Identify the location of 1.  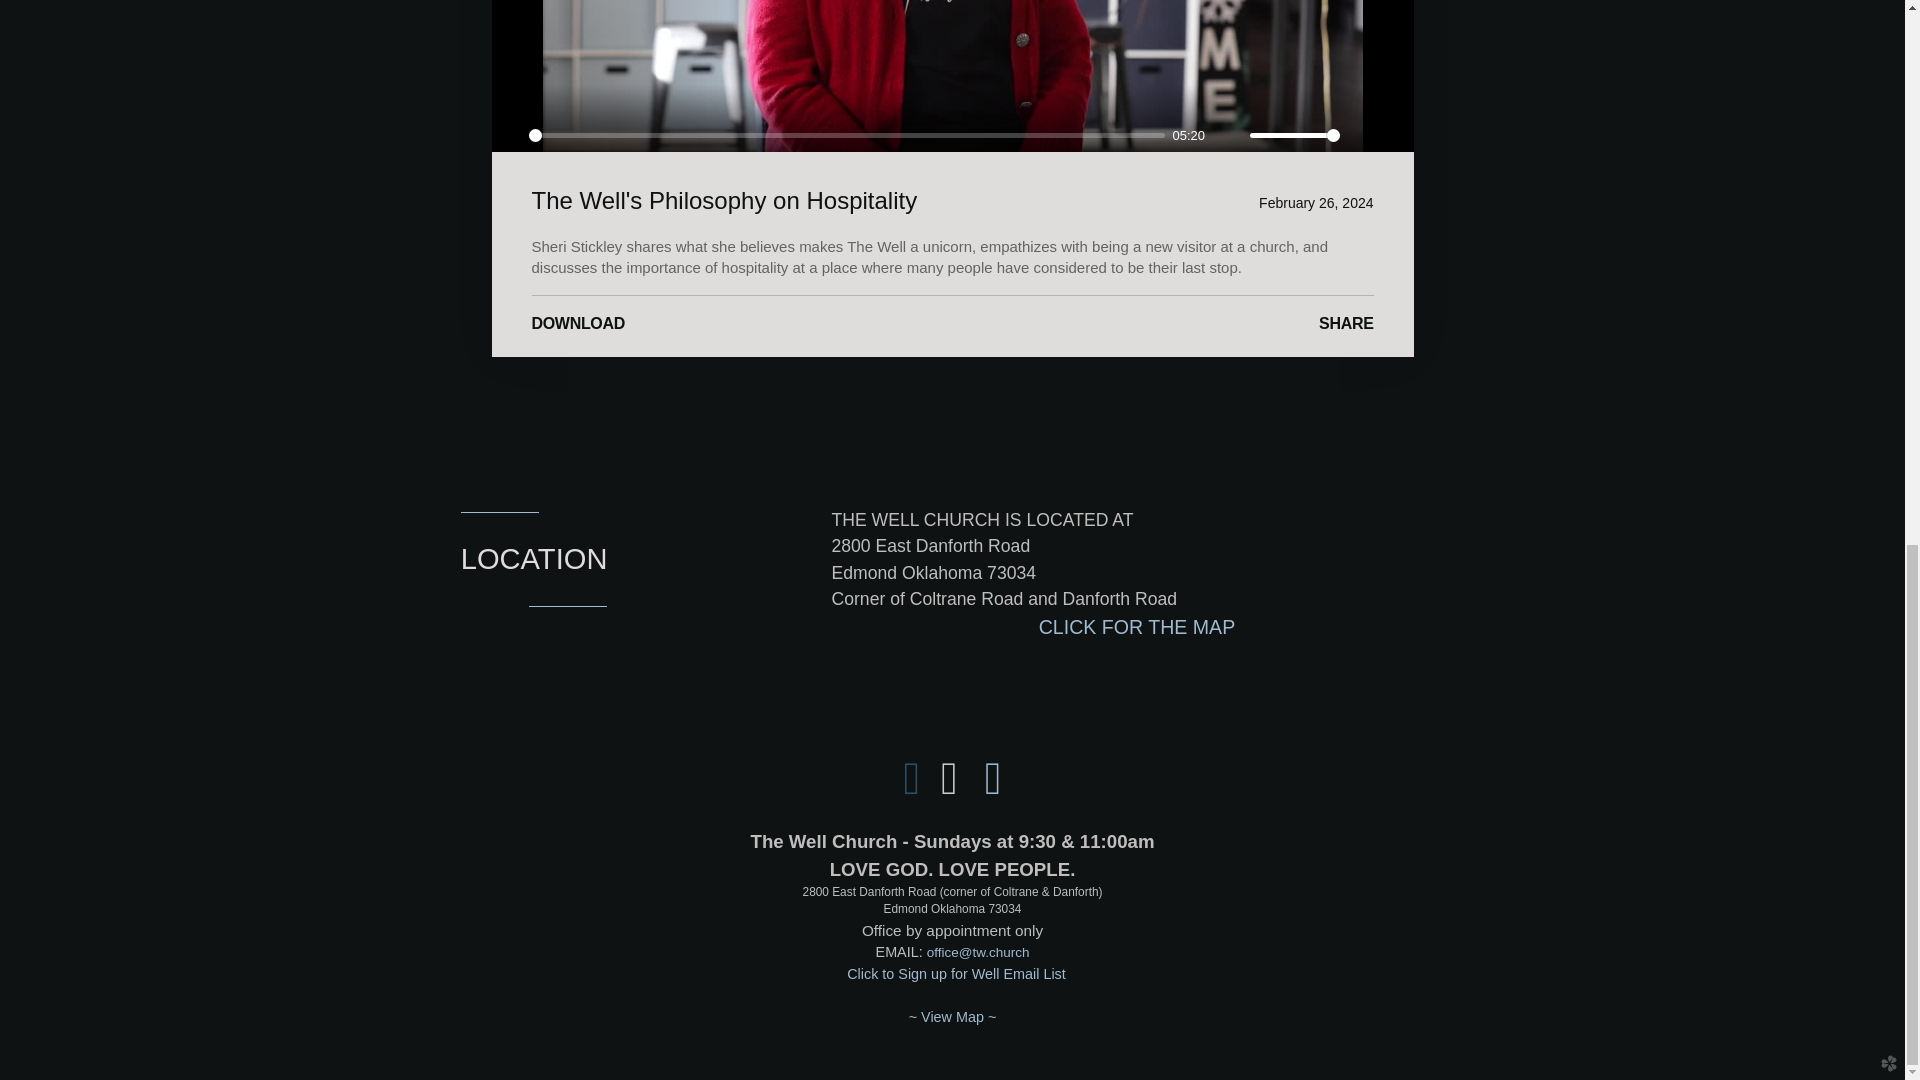
(1294, 135).